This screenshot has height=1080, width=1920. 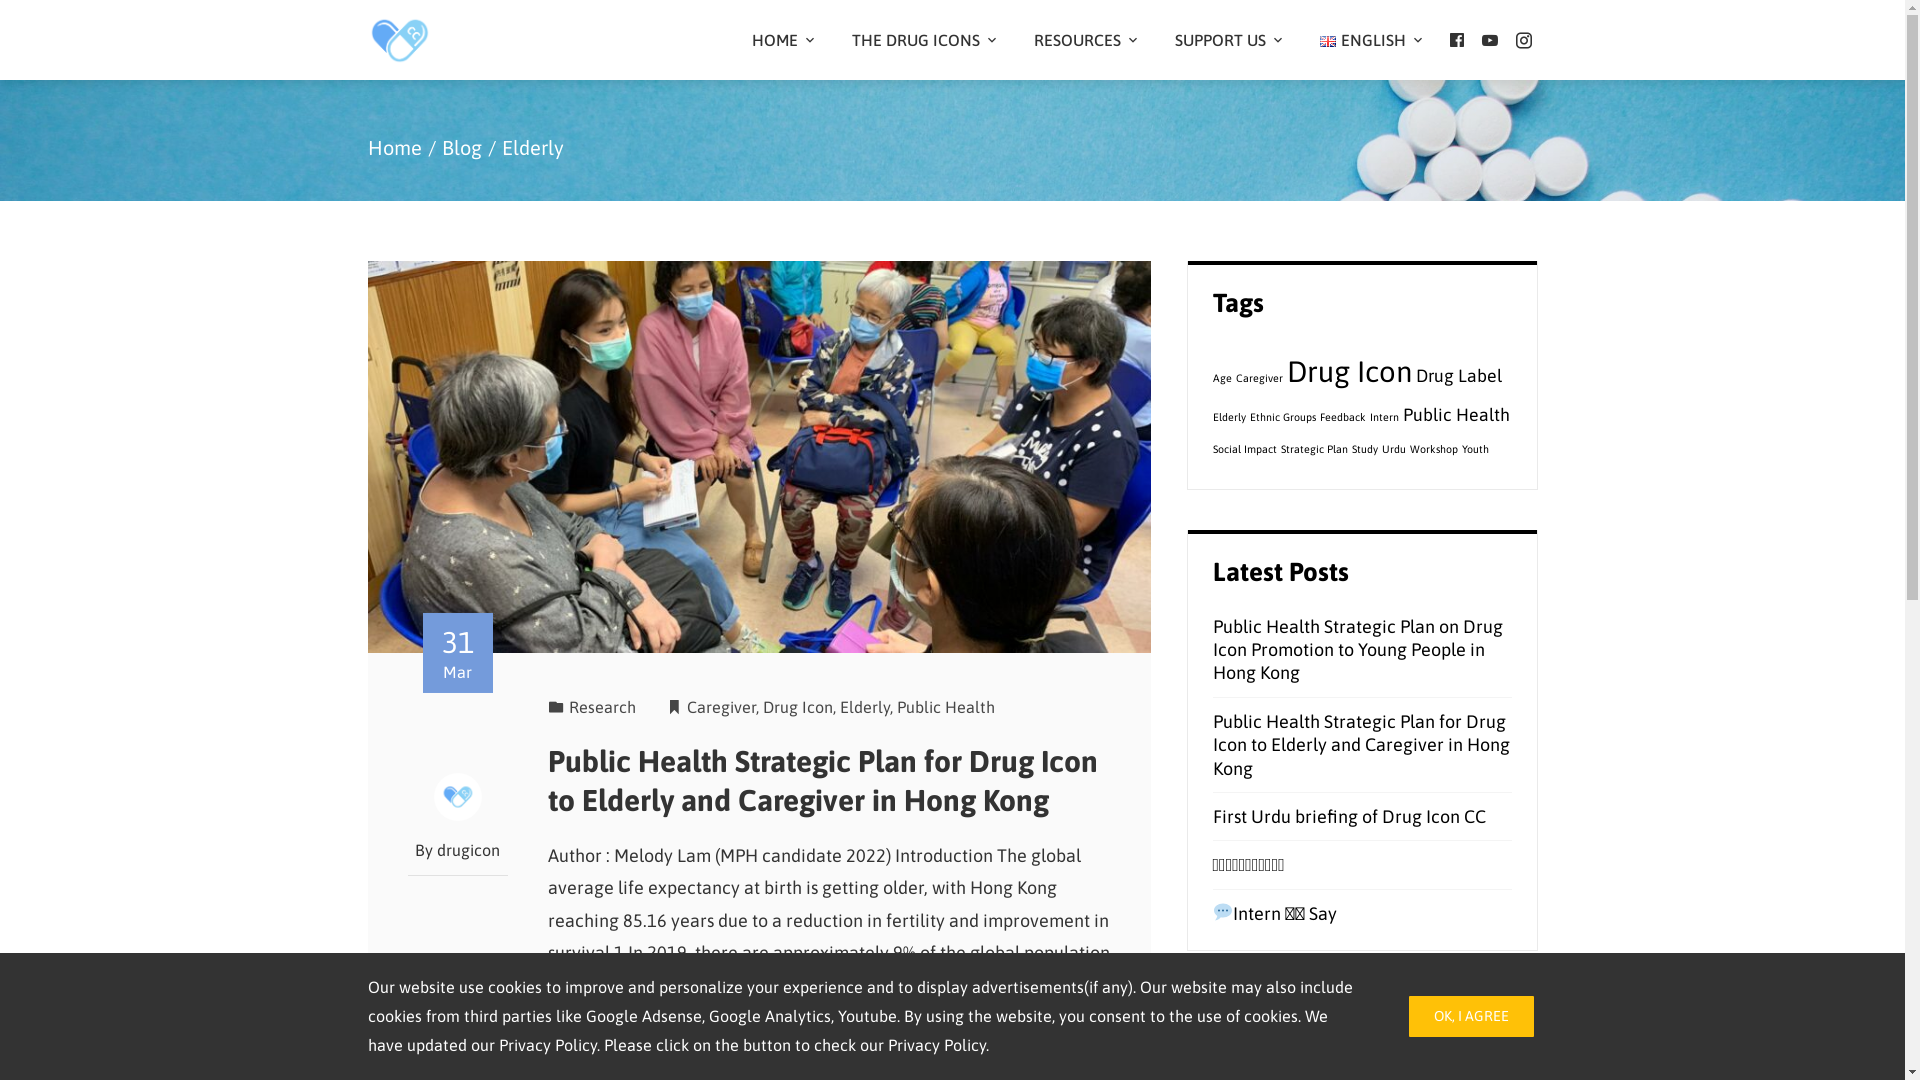 What do you see at coordinates (1283, 417) in the screenshot?
I see `Ethnic Groups` at bounding box center [1283, 417].